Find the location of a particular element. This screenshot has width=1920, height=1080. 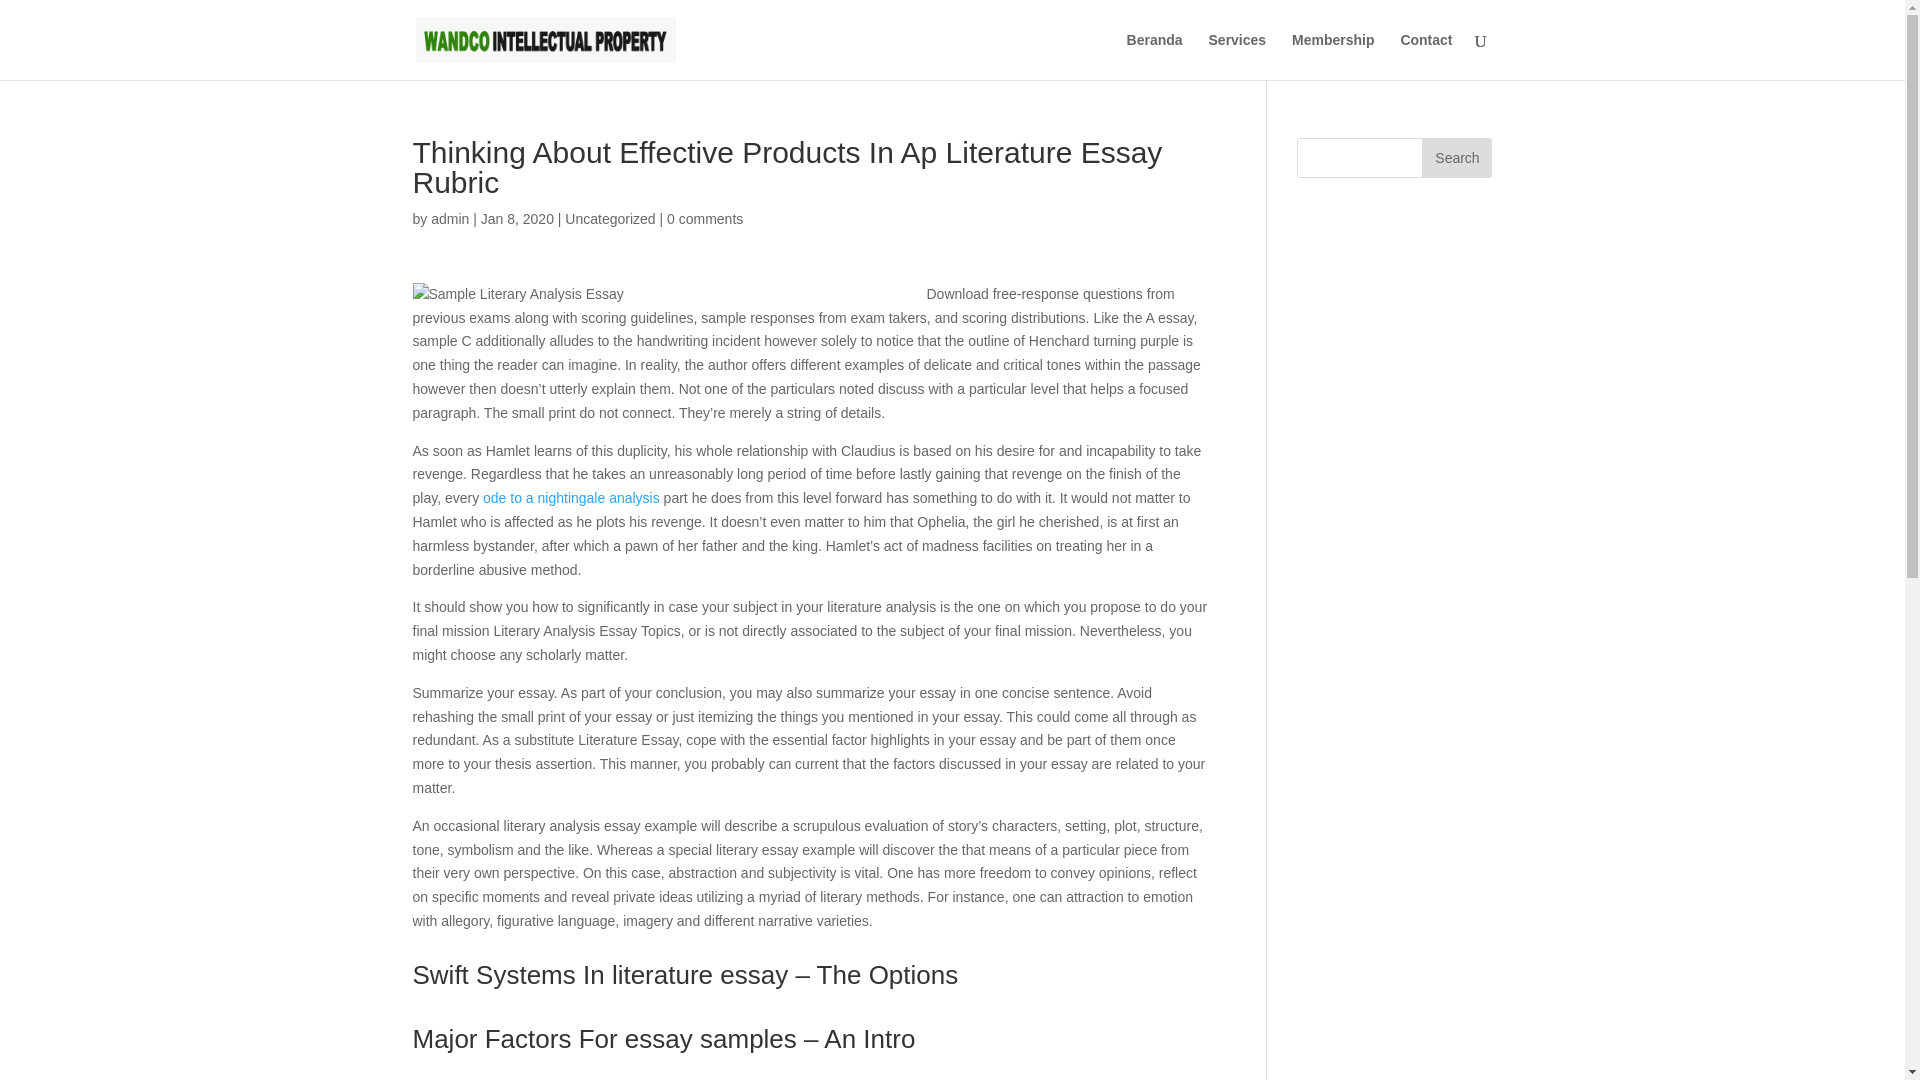

Membership is located at coordinates (1333, 56).